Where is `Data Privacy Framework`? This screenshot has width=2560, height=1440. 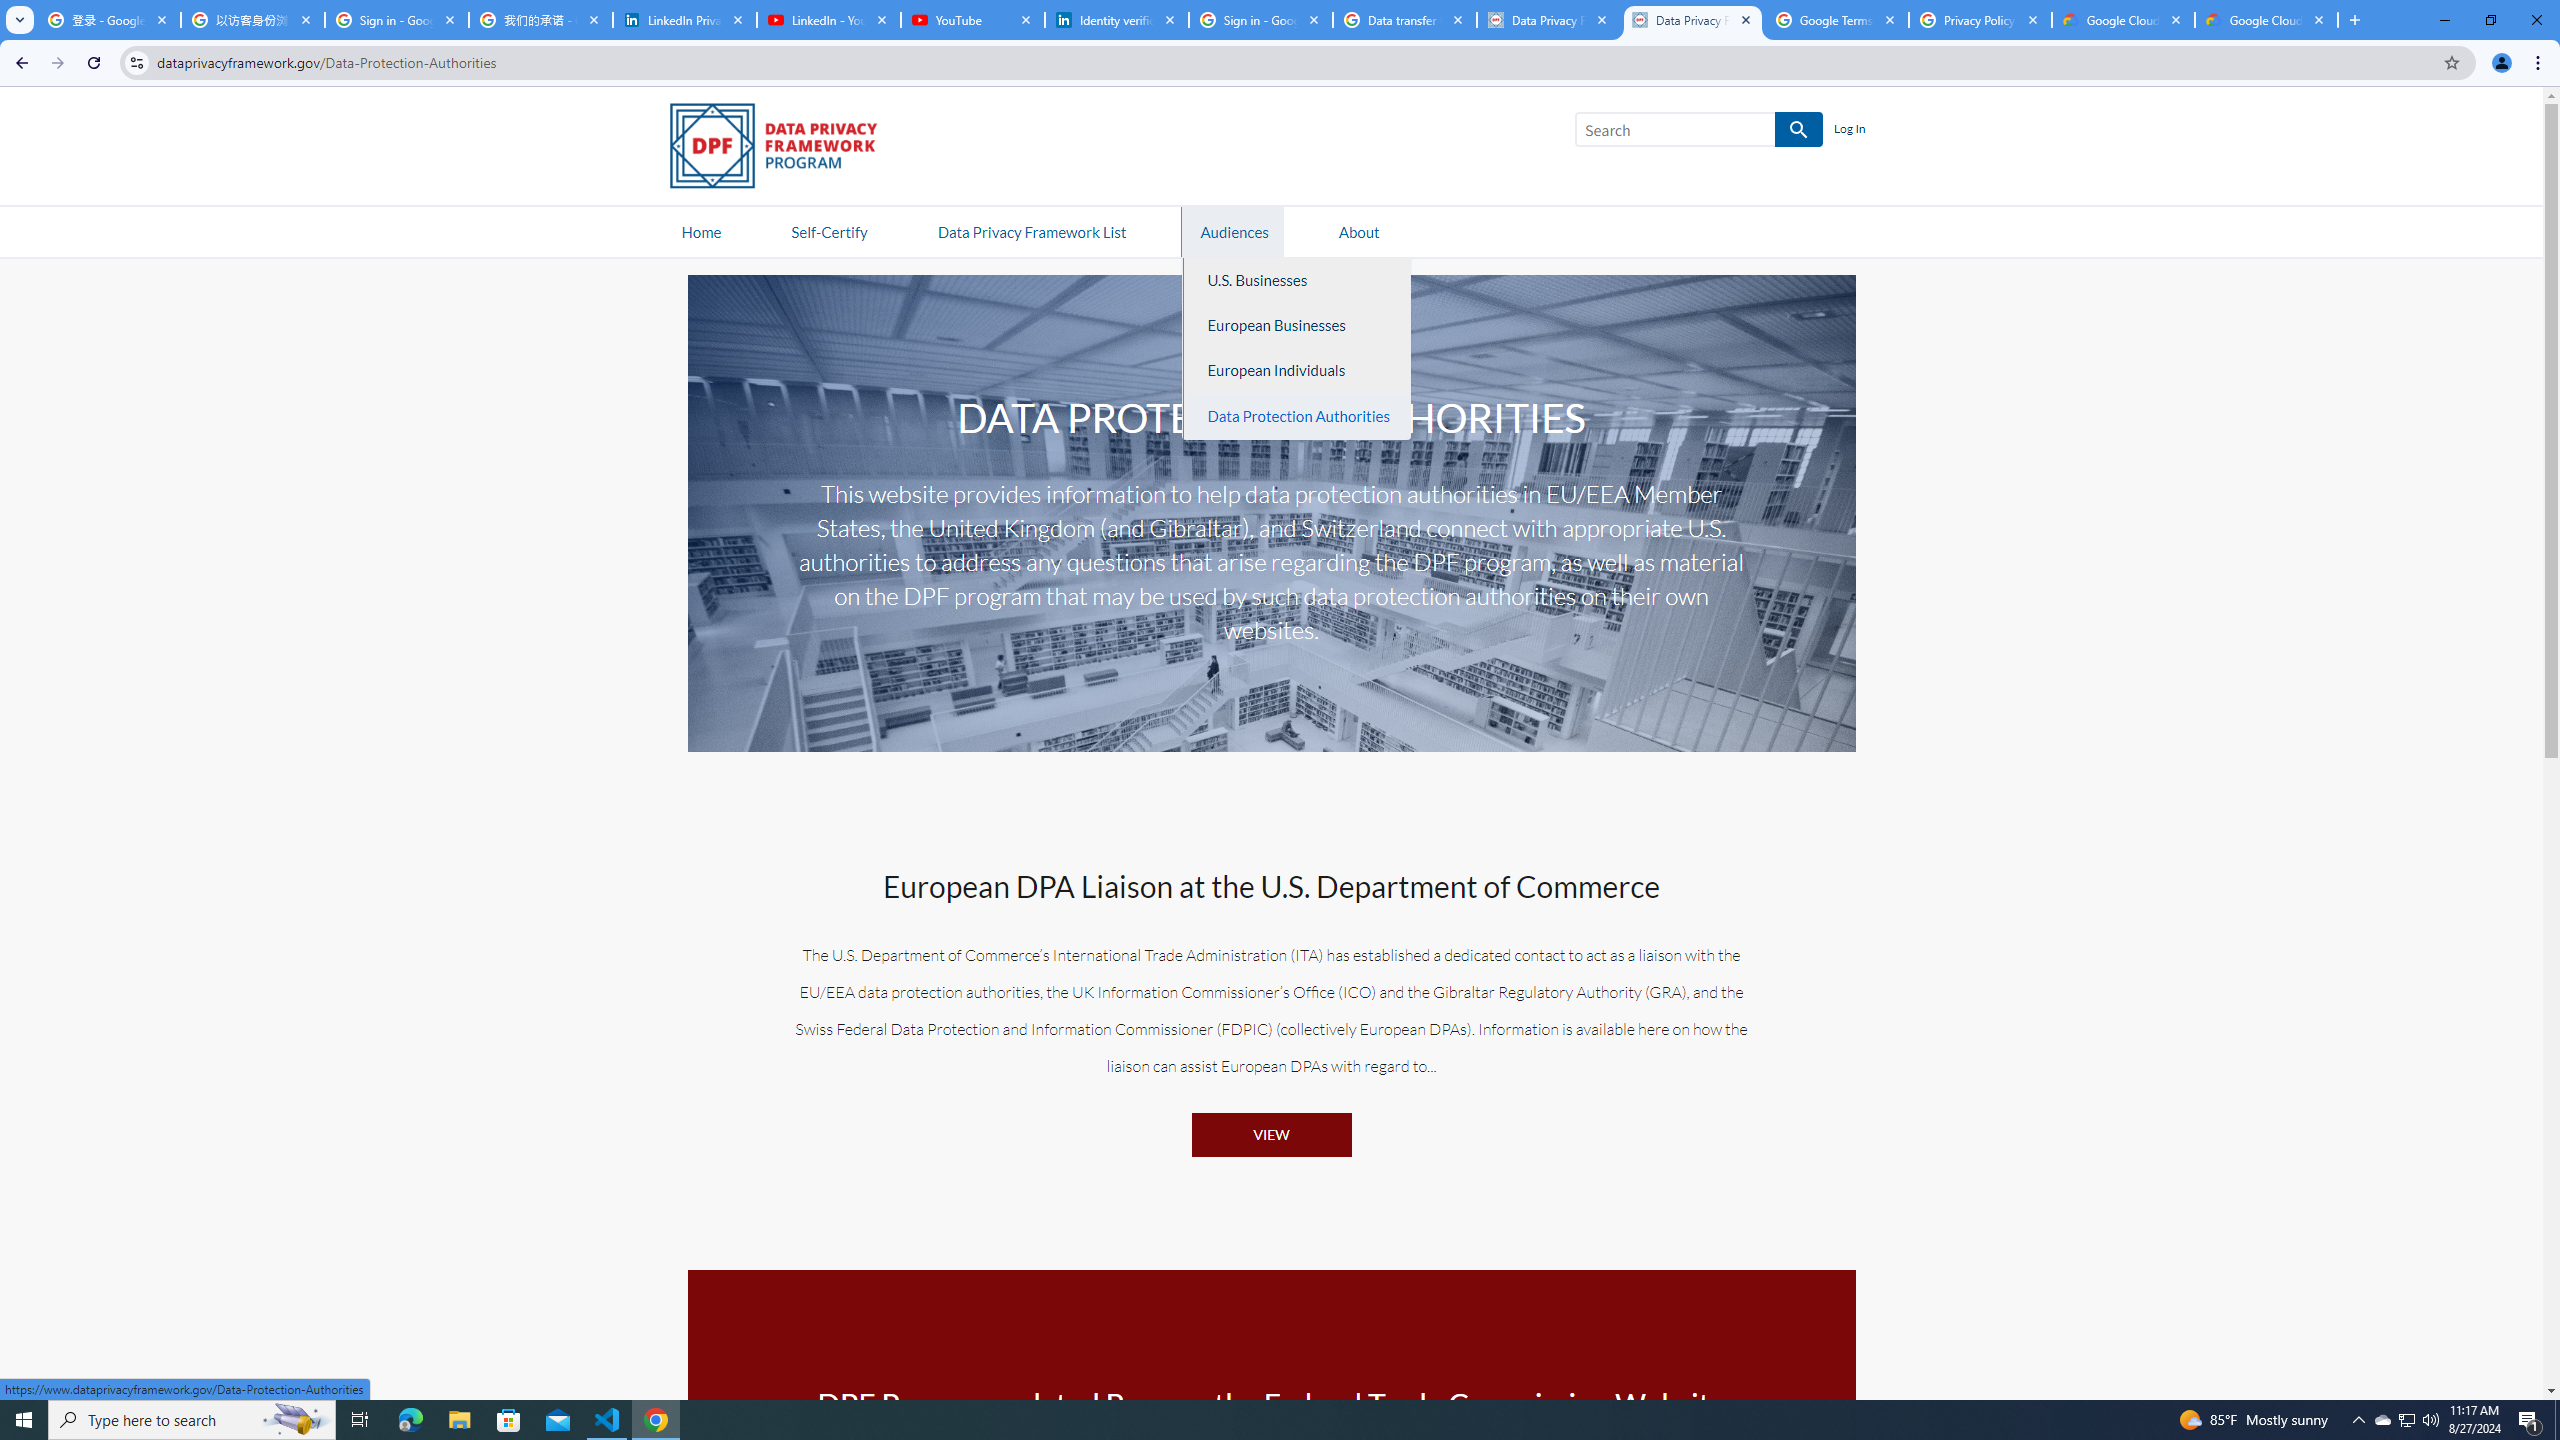 Data Privacy Framework is located at coordinates (1693, 20).